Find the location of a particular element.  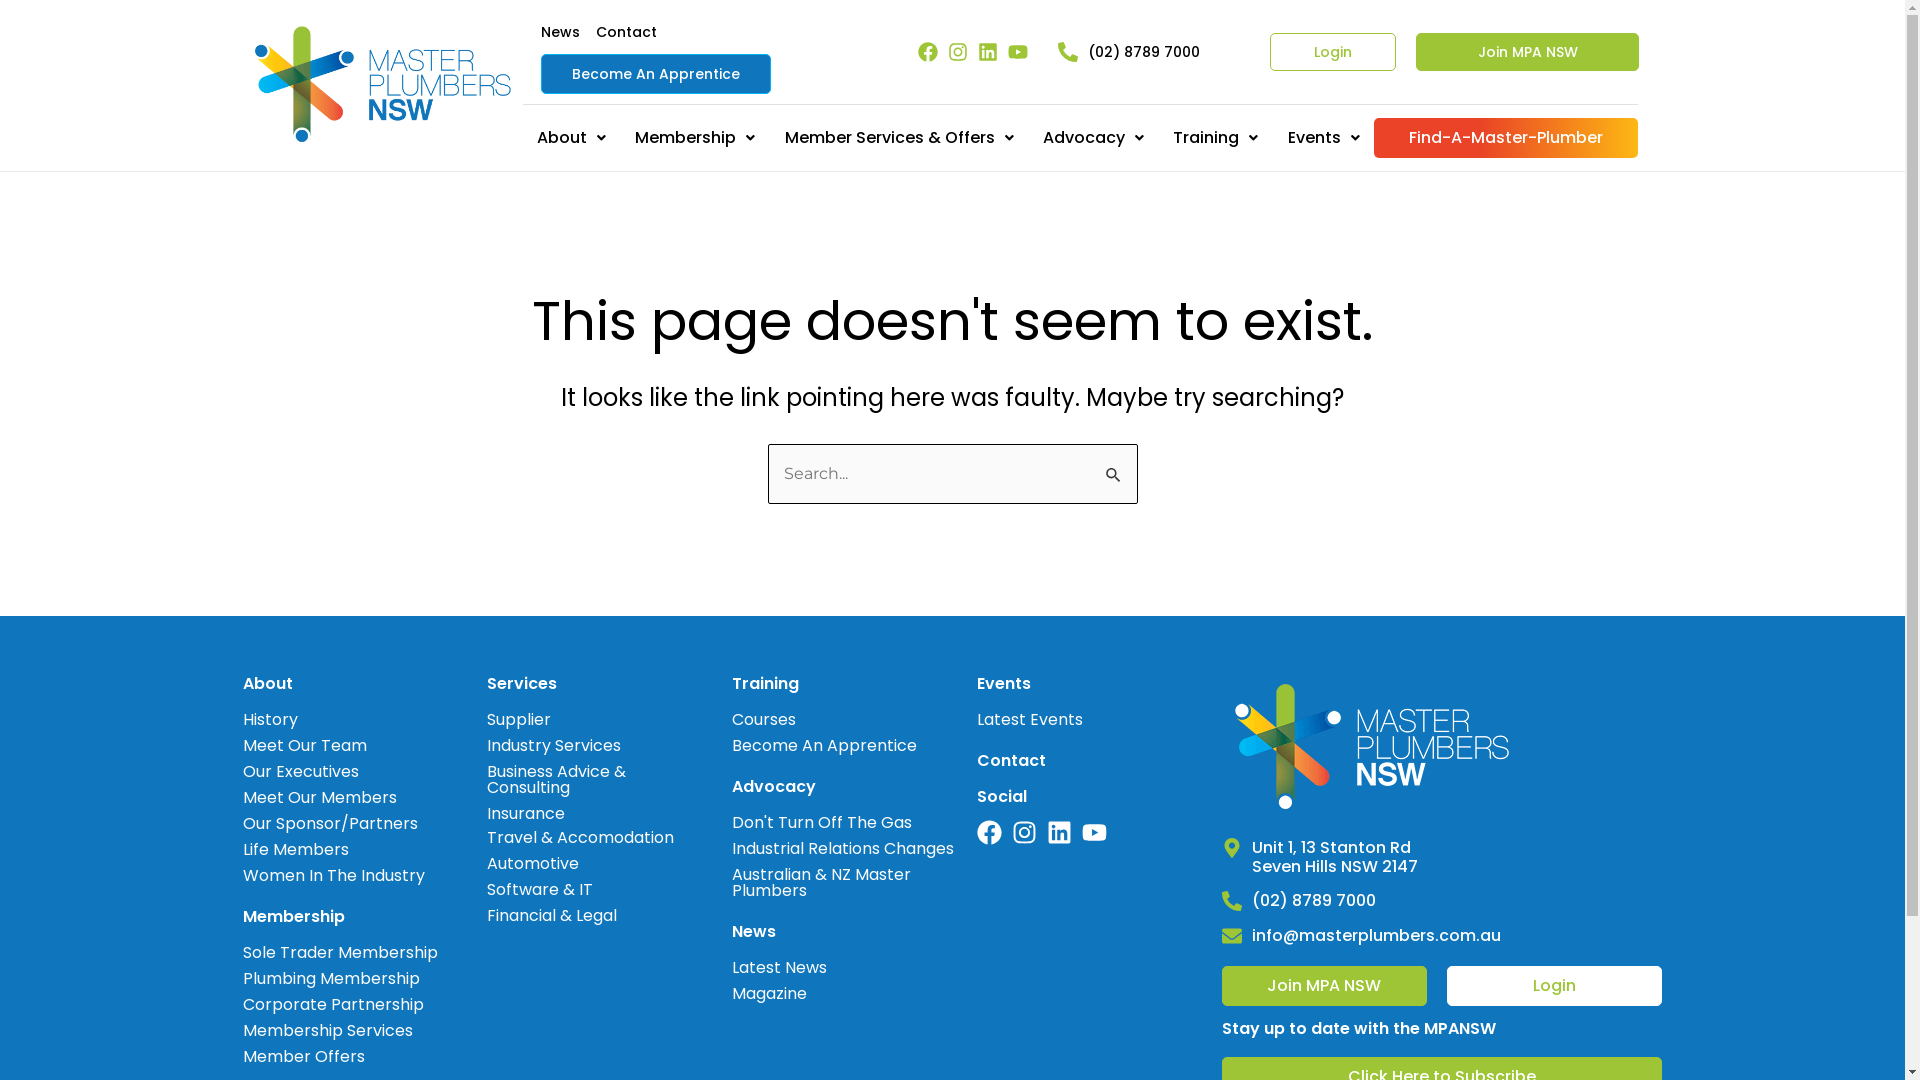

Services is located at coordinates (522, 684).